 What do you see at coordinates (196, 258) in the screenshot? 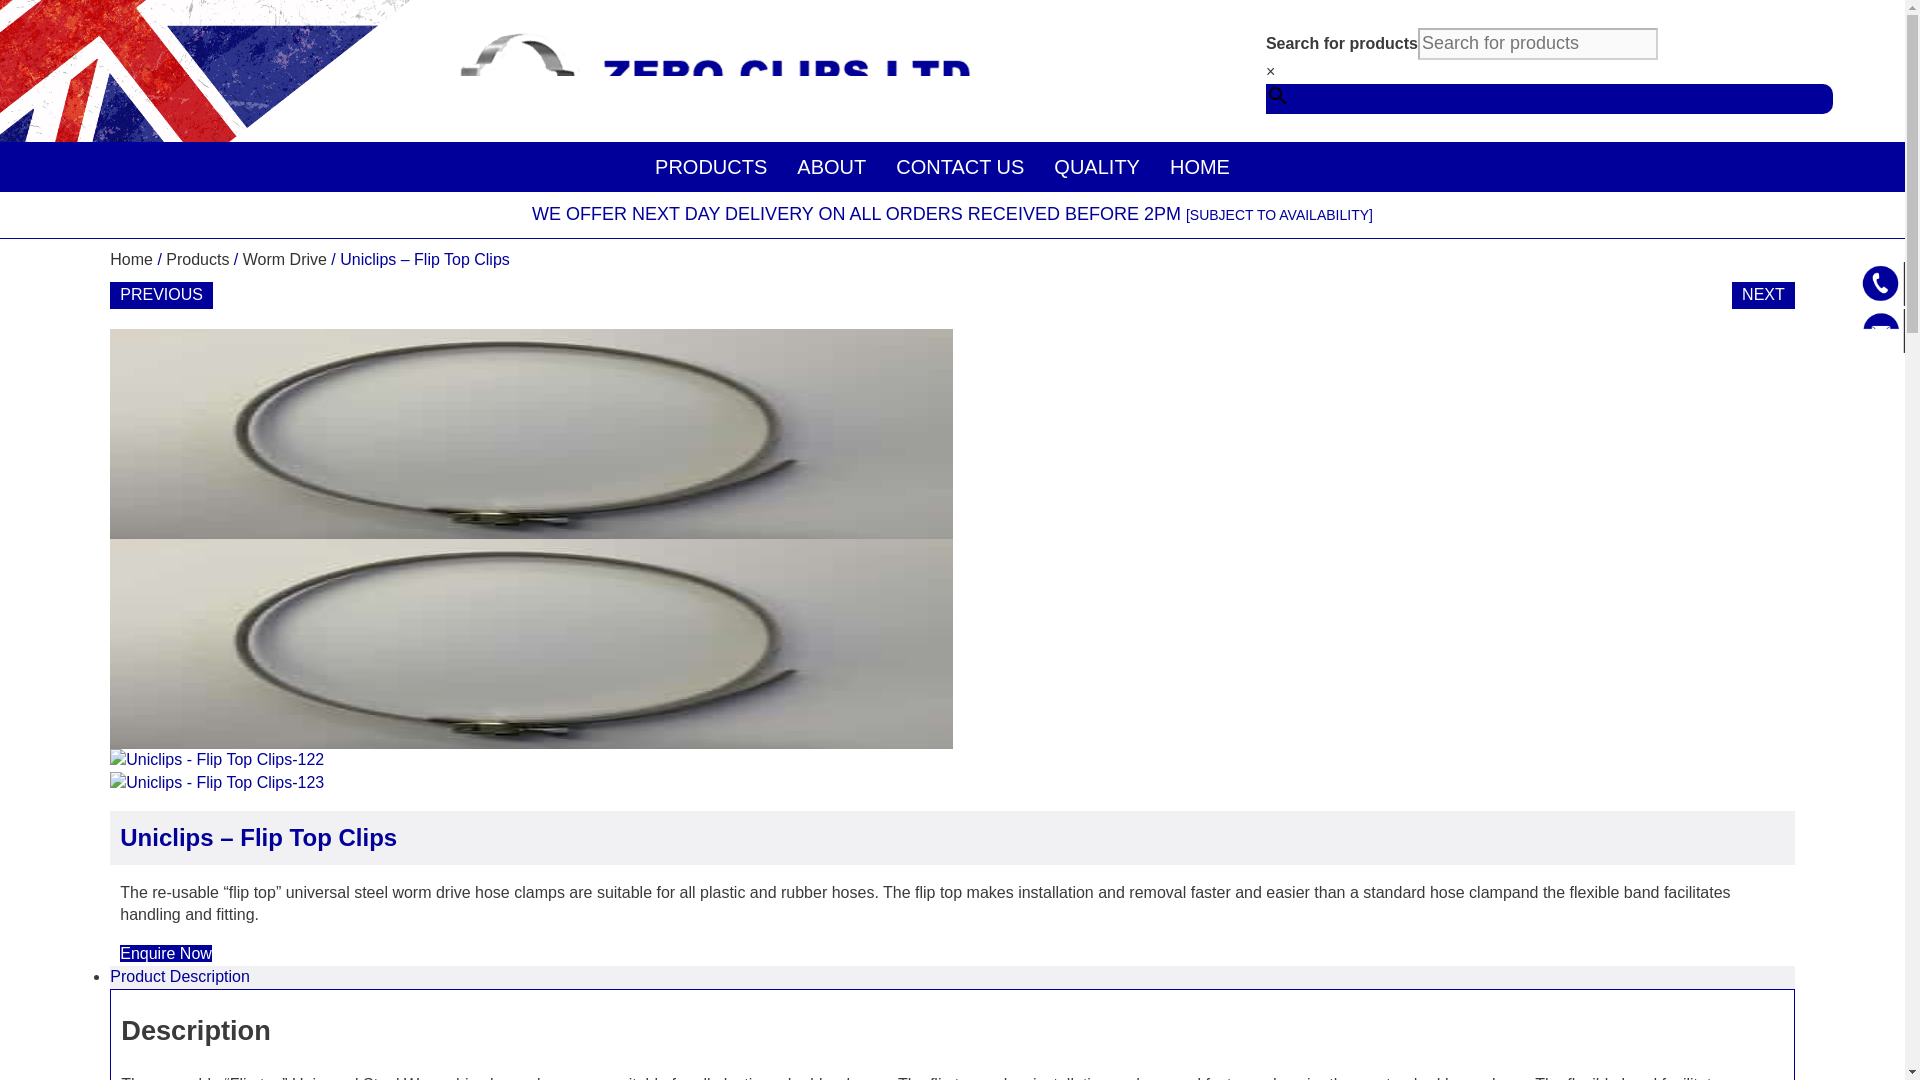
I see `Products` at bounding box center [196, 258].